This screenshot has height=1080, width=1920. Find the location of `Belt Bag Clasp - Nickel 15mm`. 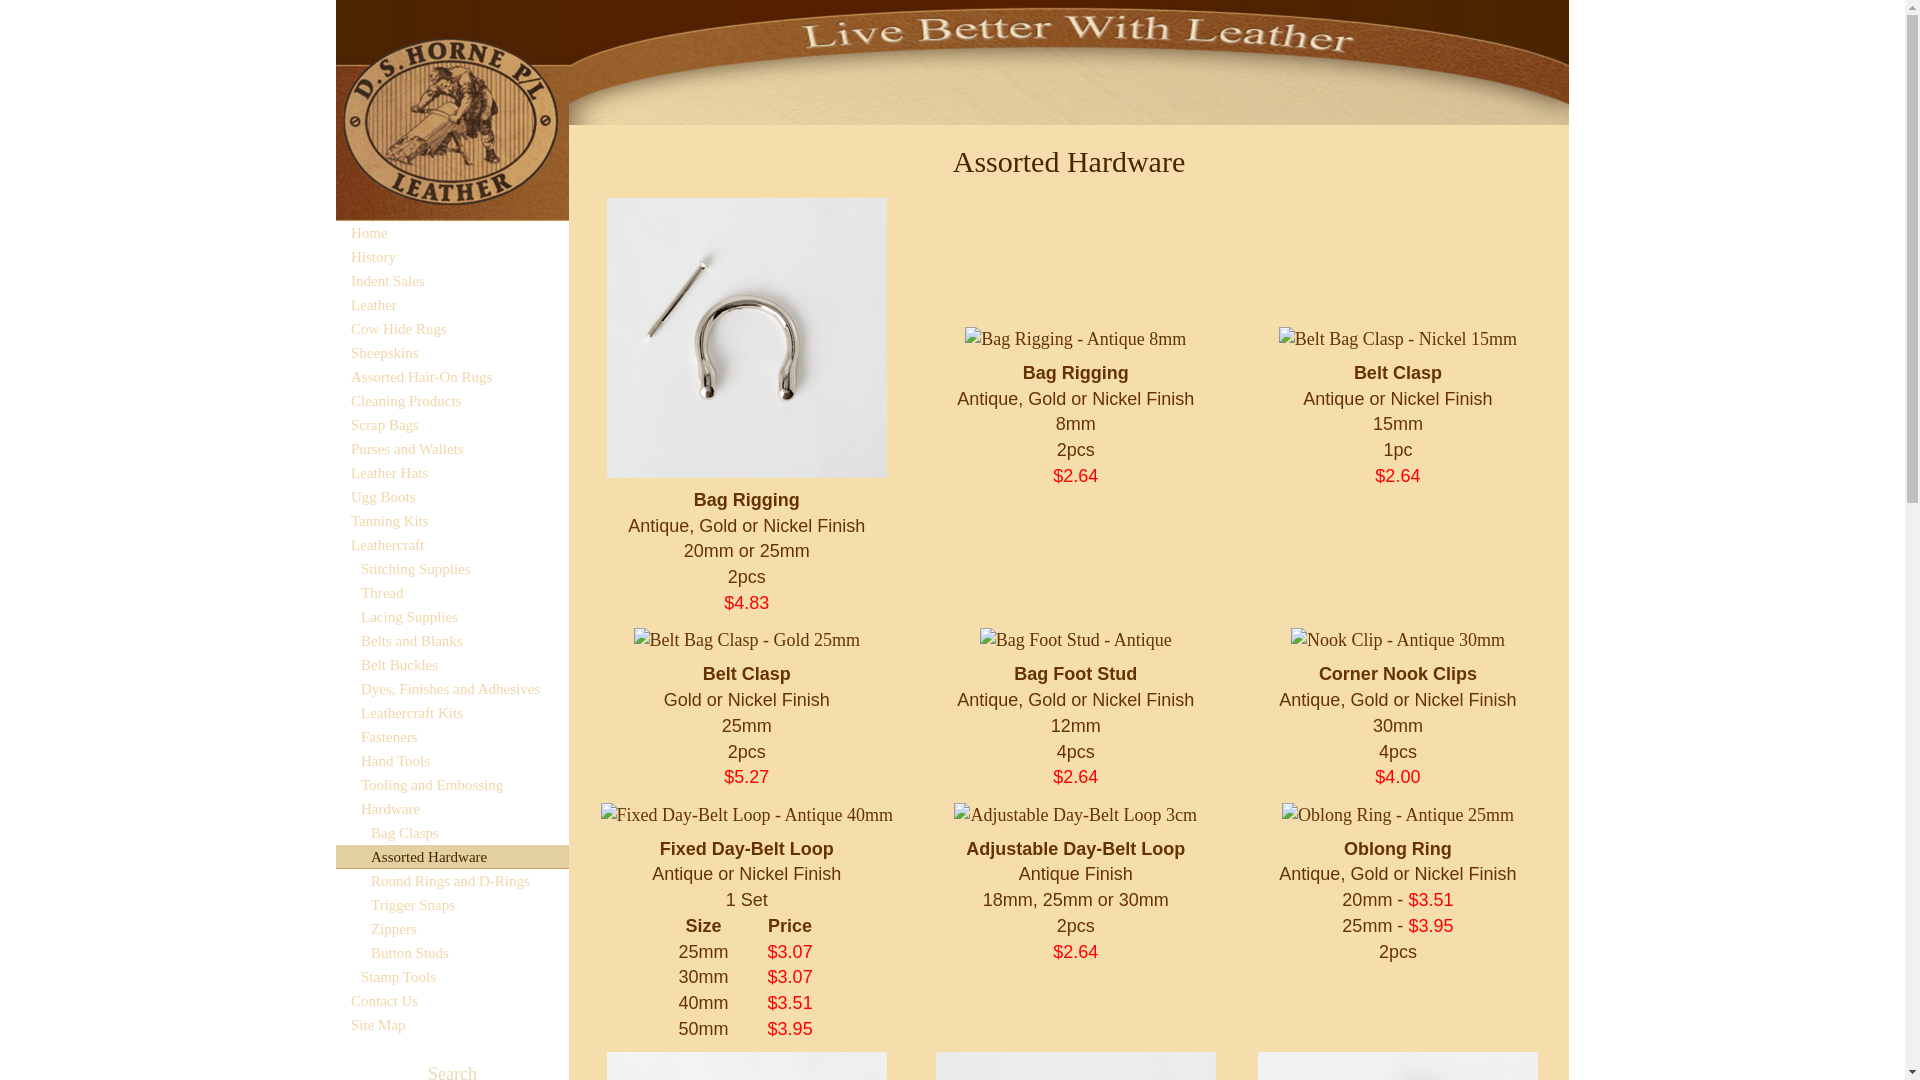

Belt Bag Clasp - Nickel 15mm is located at coordinates (1398, 339).